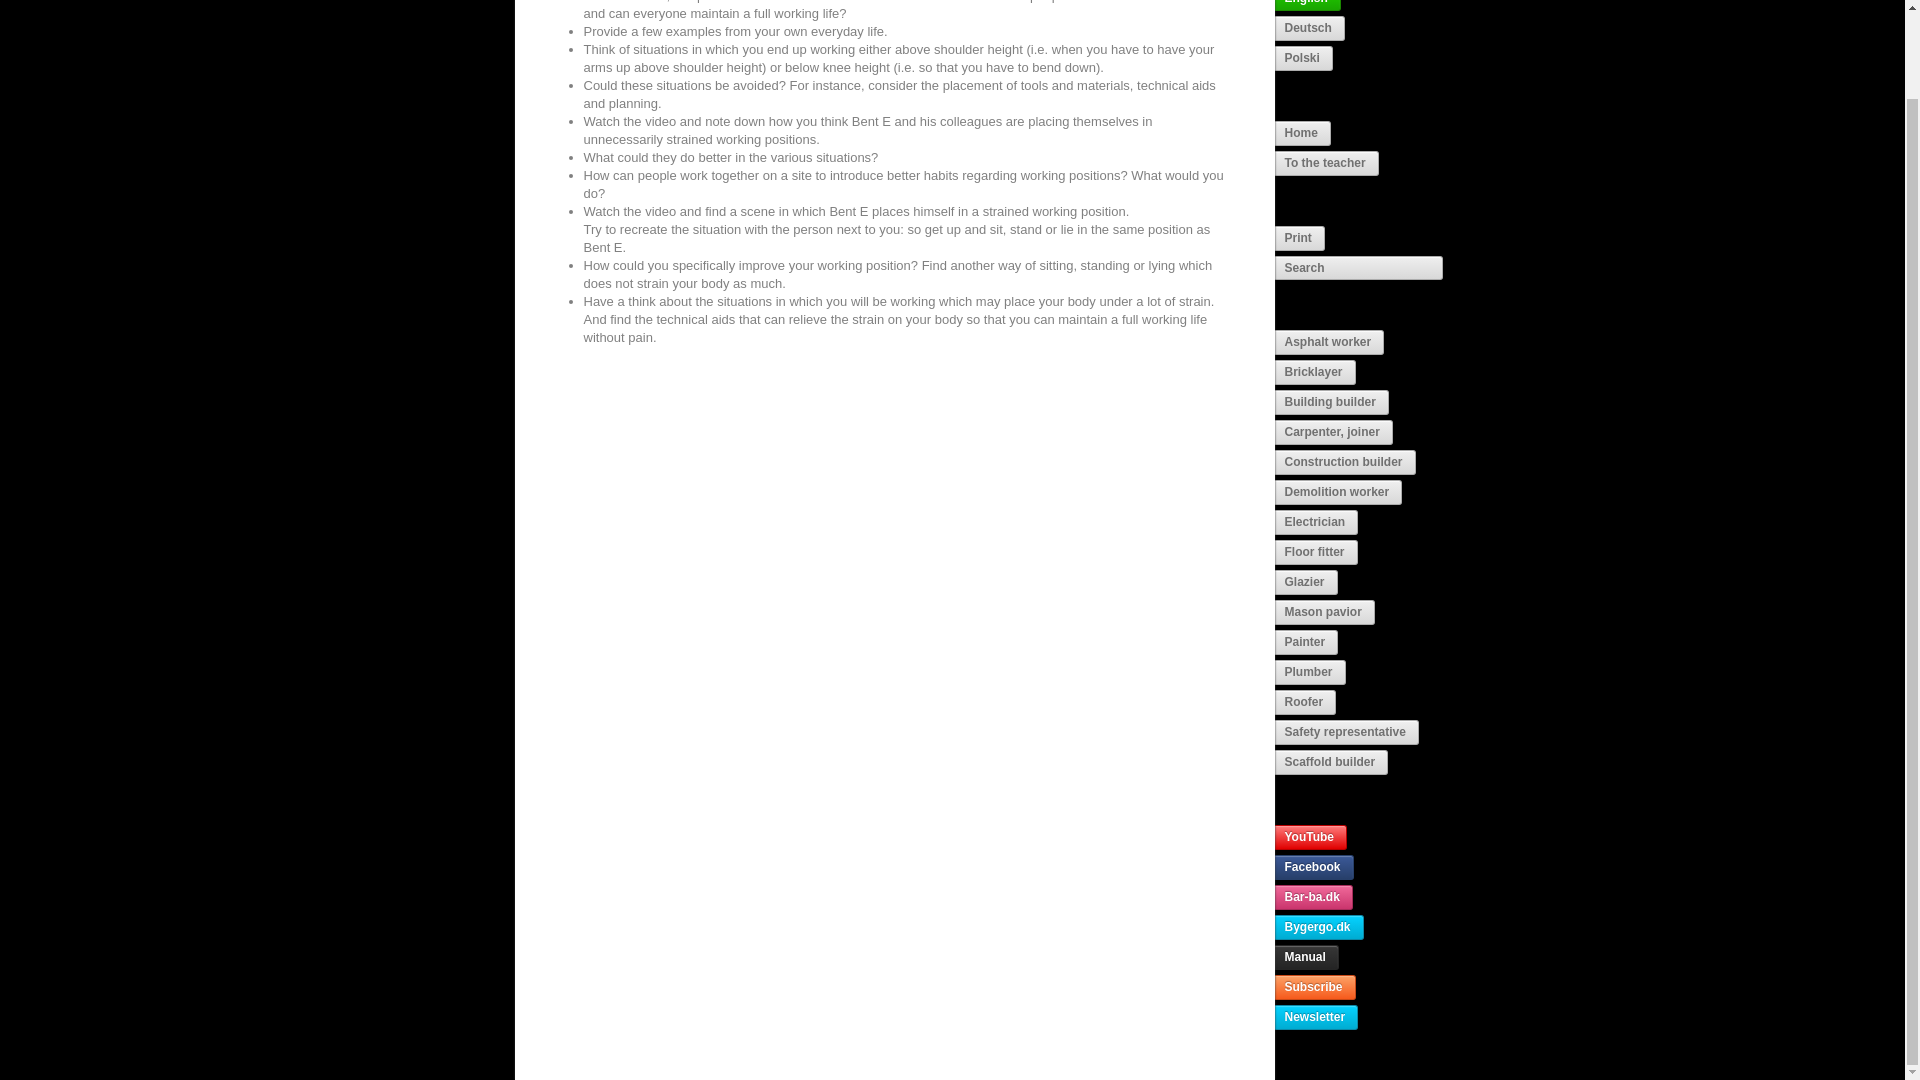 The width and height of the screenshot is (1920, 1080). Describe the element at coordinates (1306, 957) in the screenshot. I see `Manual` at that location.